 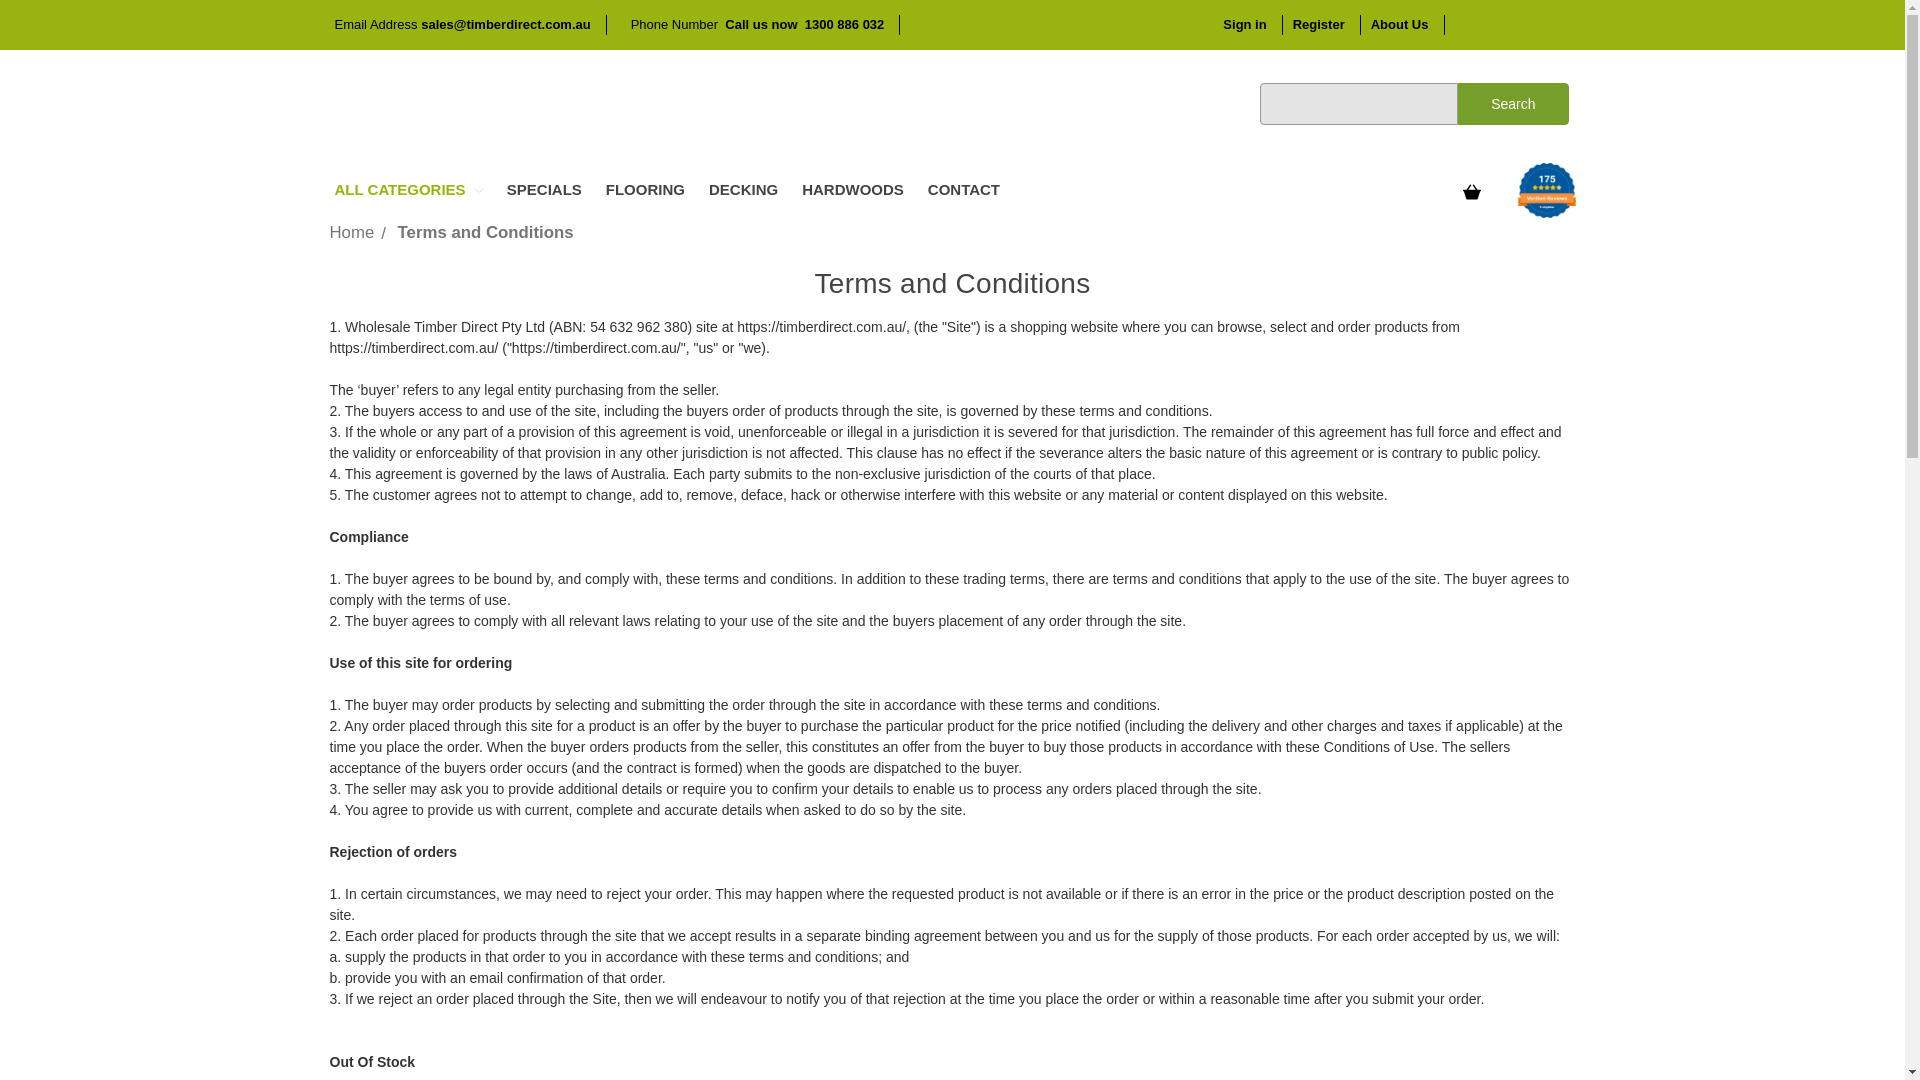 I want to click on Register, so click(x=1326, y=24).